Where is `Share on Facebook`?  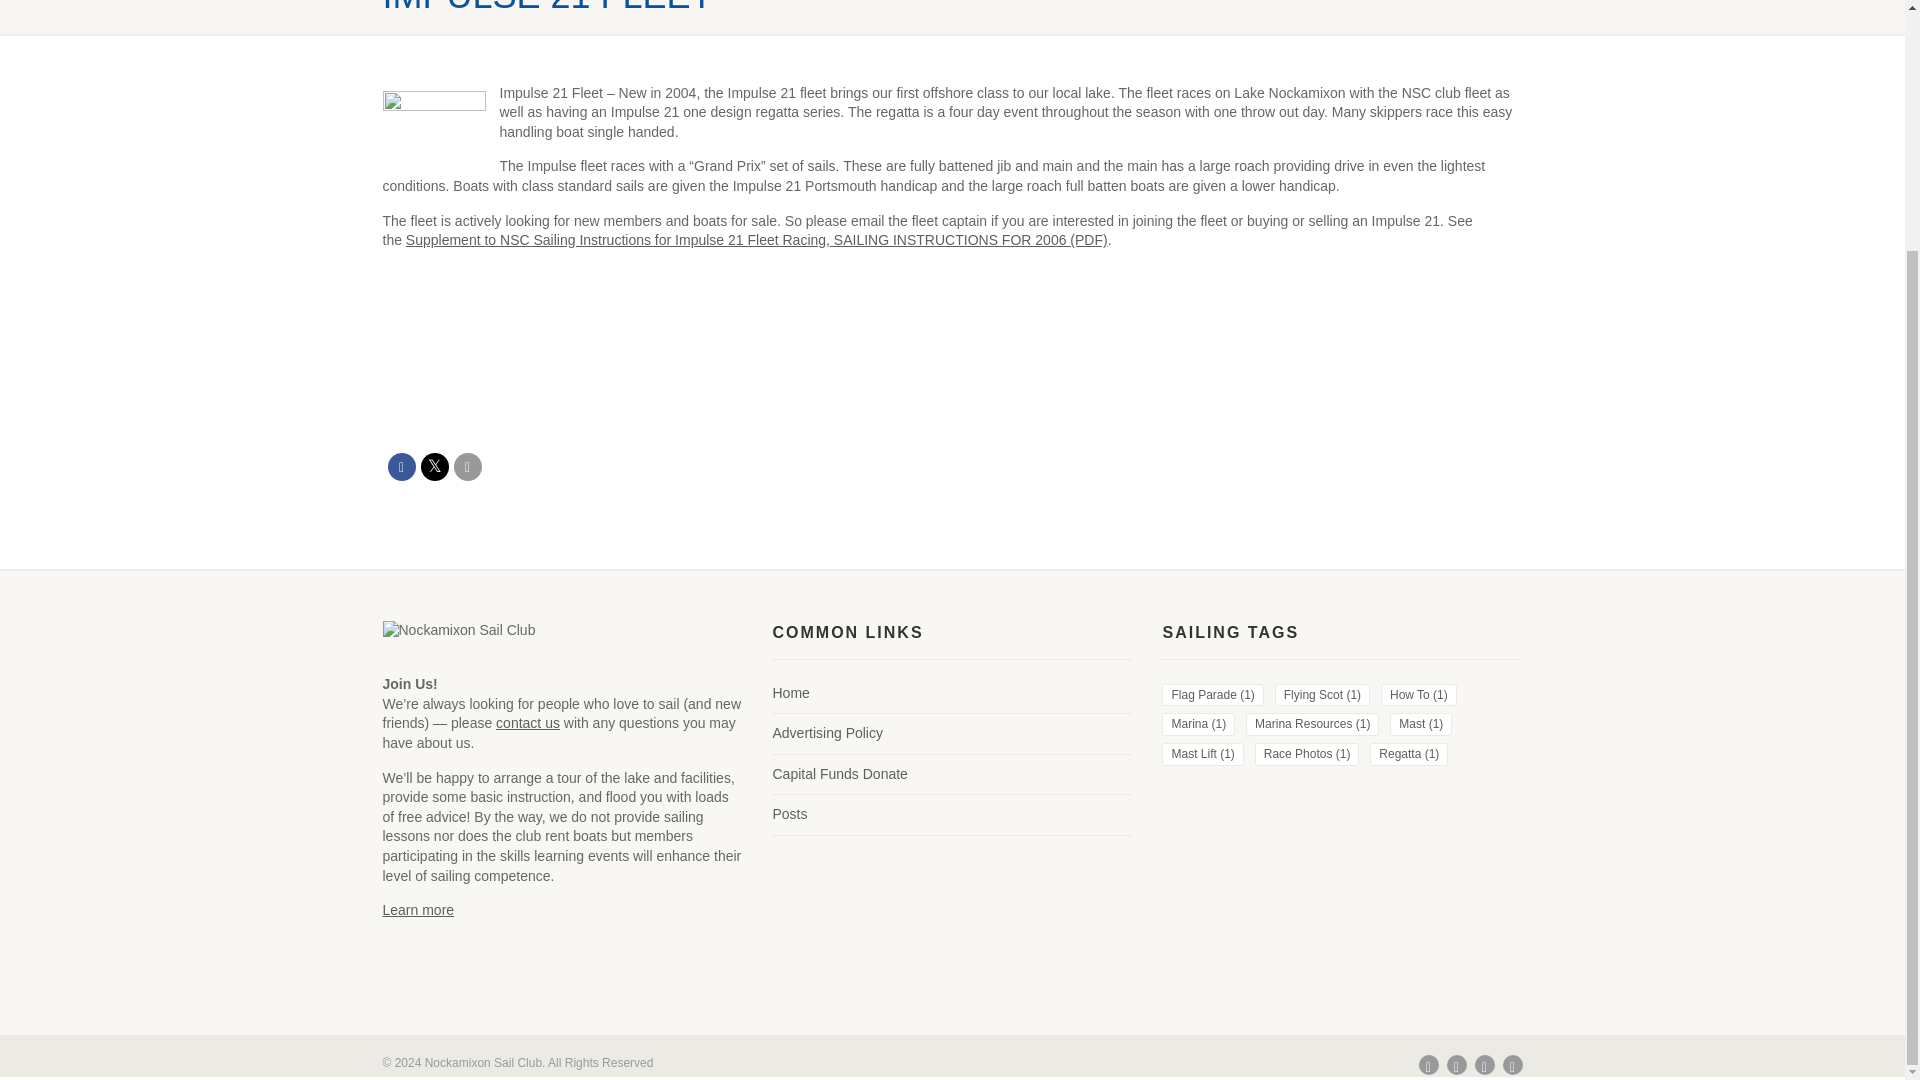 Share on Facebook is located at coordinates (402, 466).